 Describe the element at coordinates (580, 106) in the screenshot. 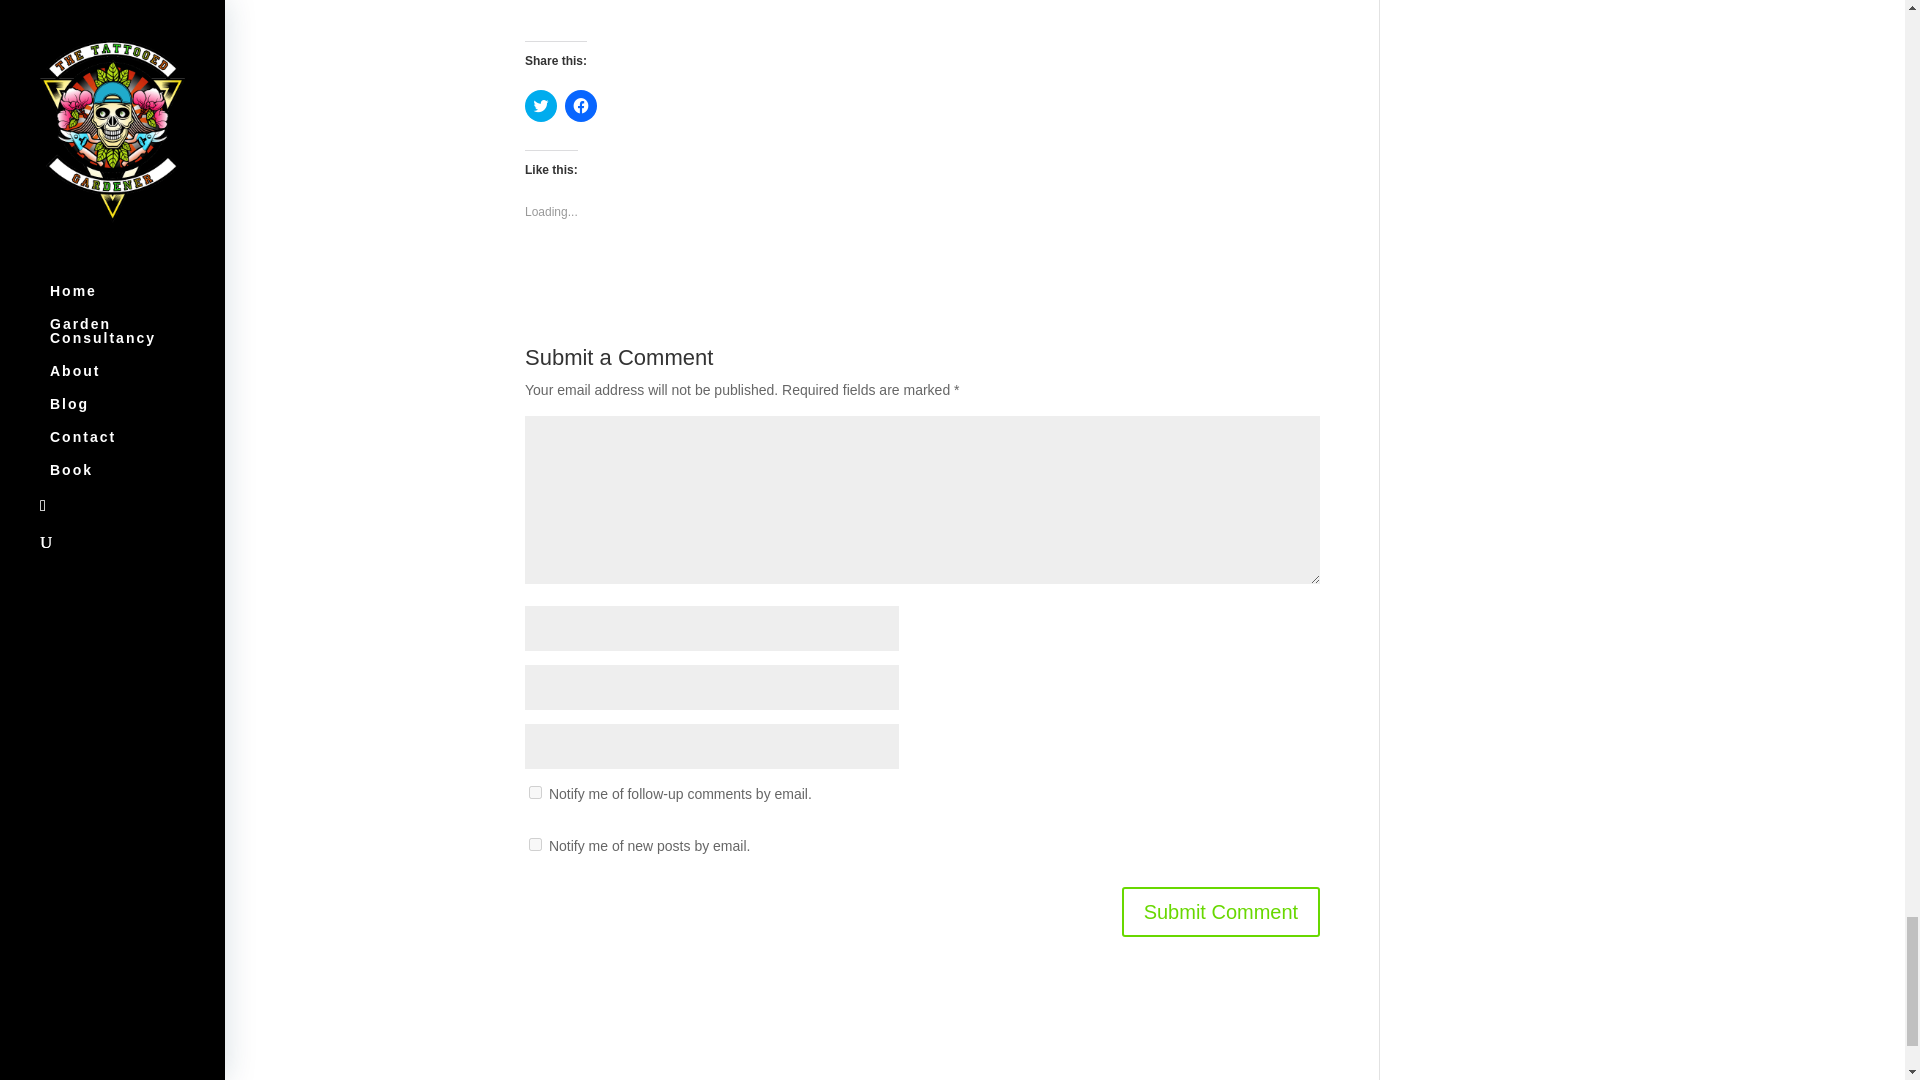

I see `Click to share on Facebook` at that location.